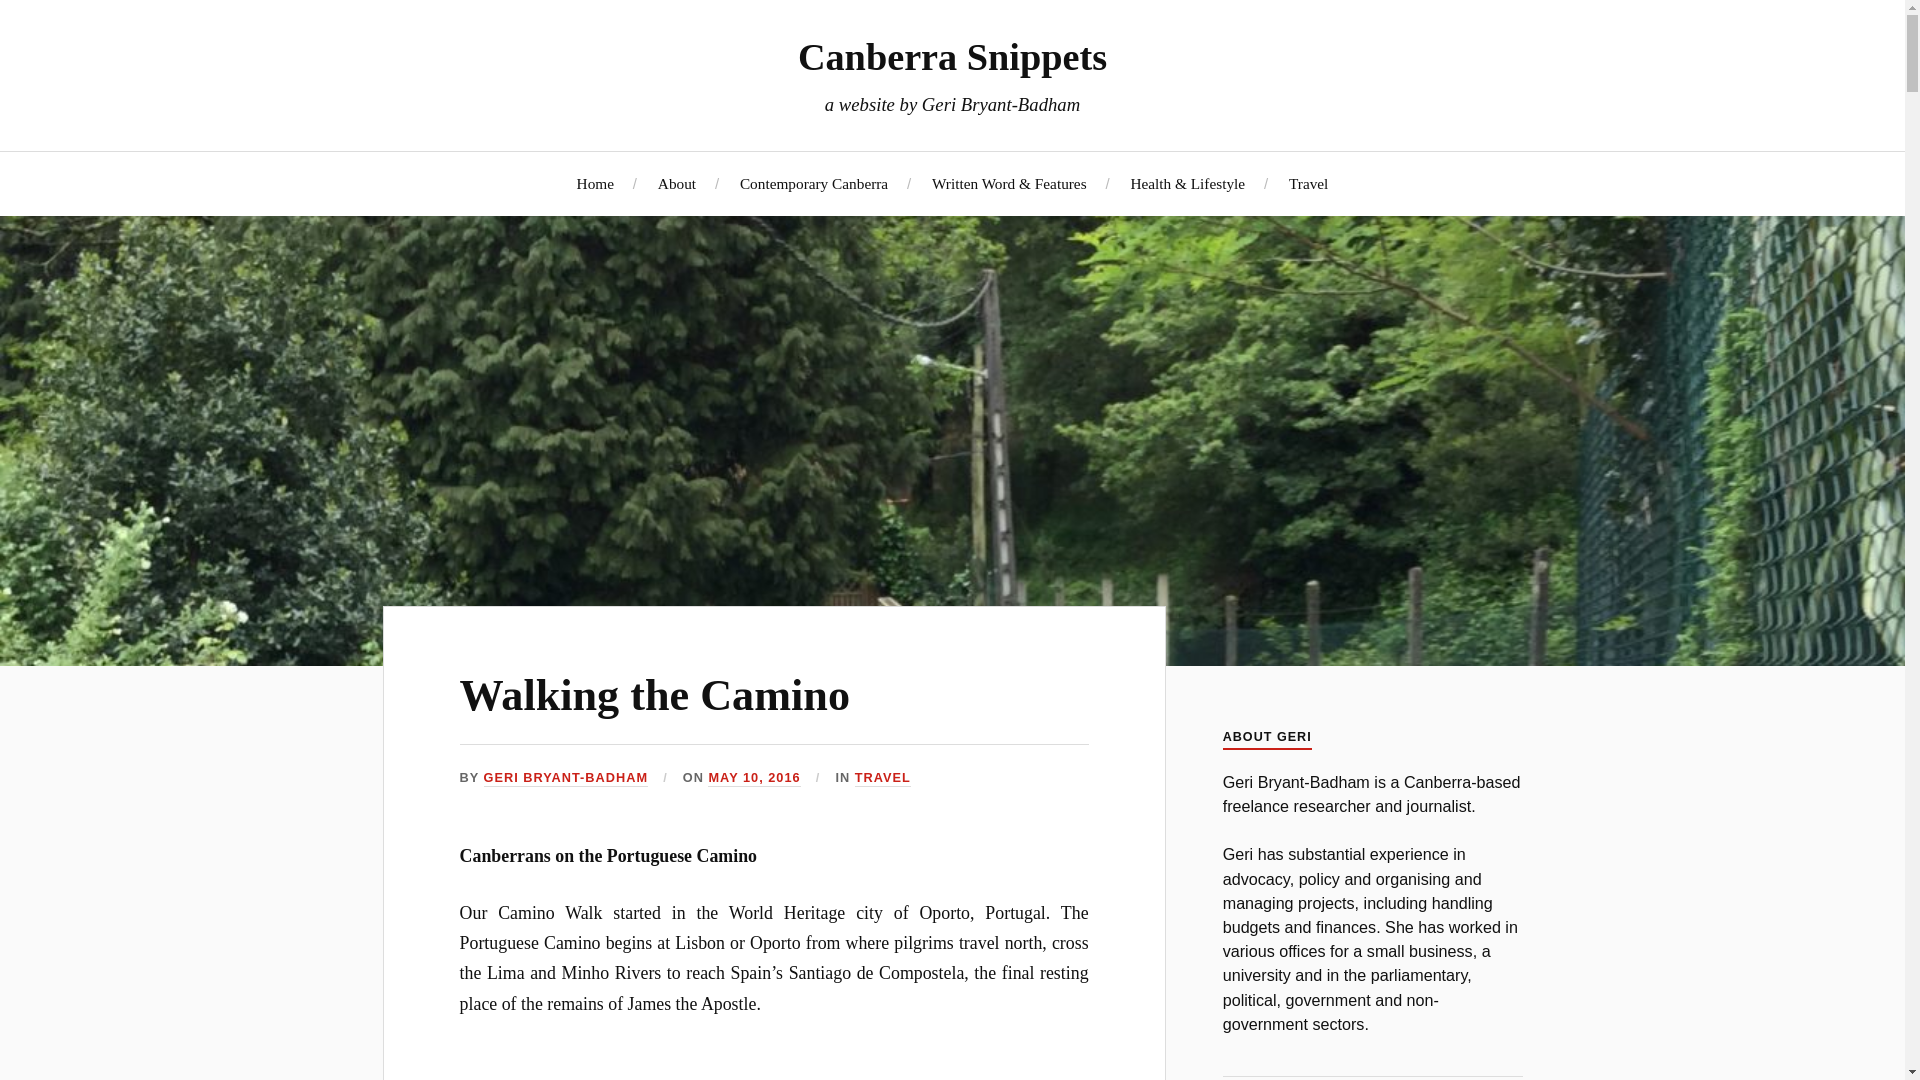 The height and width of the screenshot is (1080, 1920). I want to click on TRAVEL, so click(882, 778).